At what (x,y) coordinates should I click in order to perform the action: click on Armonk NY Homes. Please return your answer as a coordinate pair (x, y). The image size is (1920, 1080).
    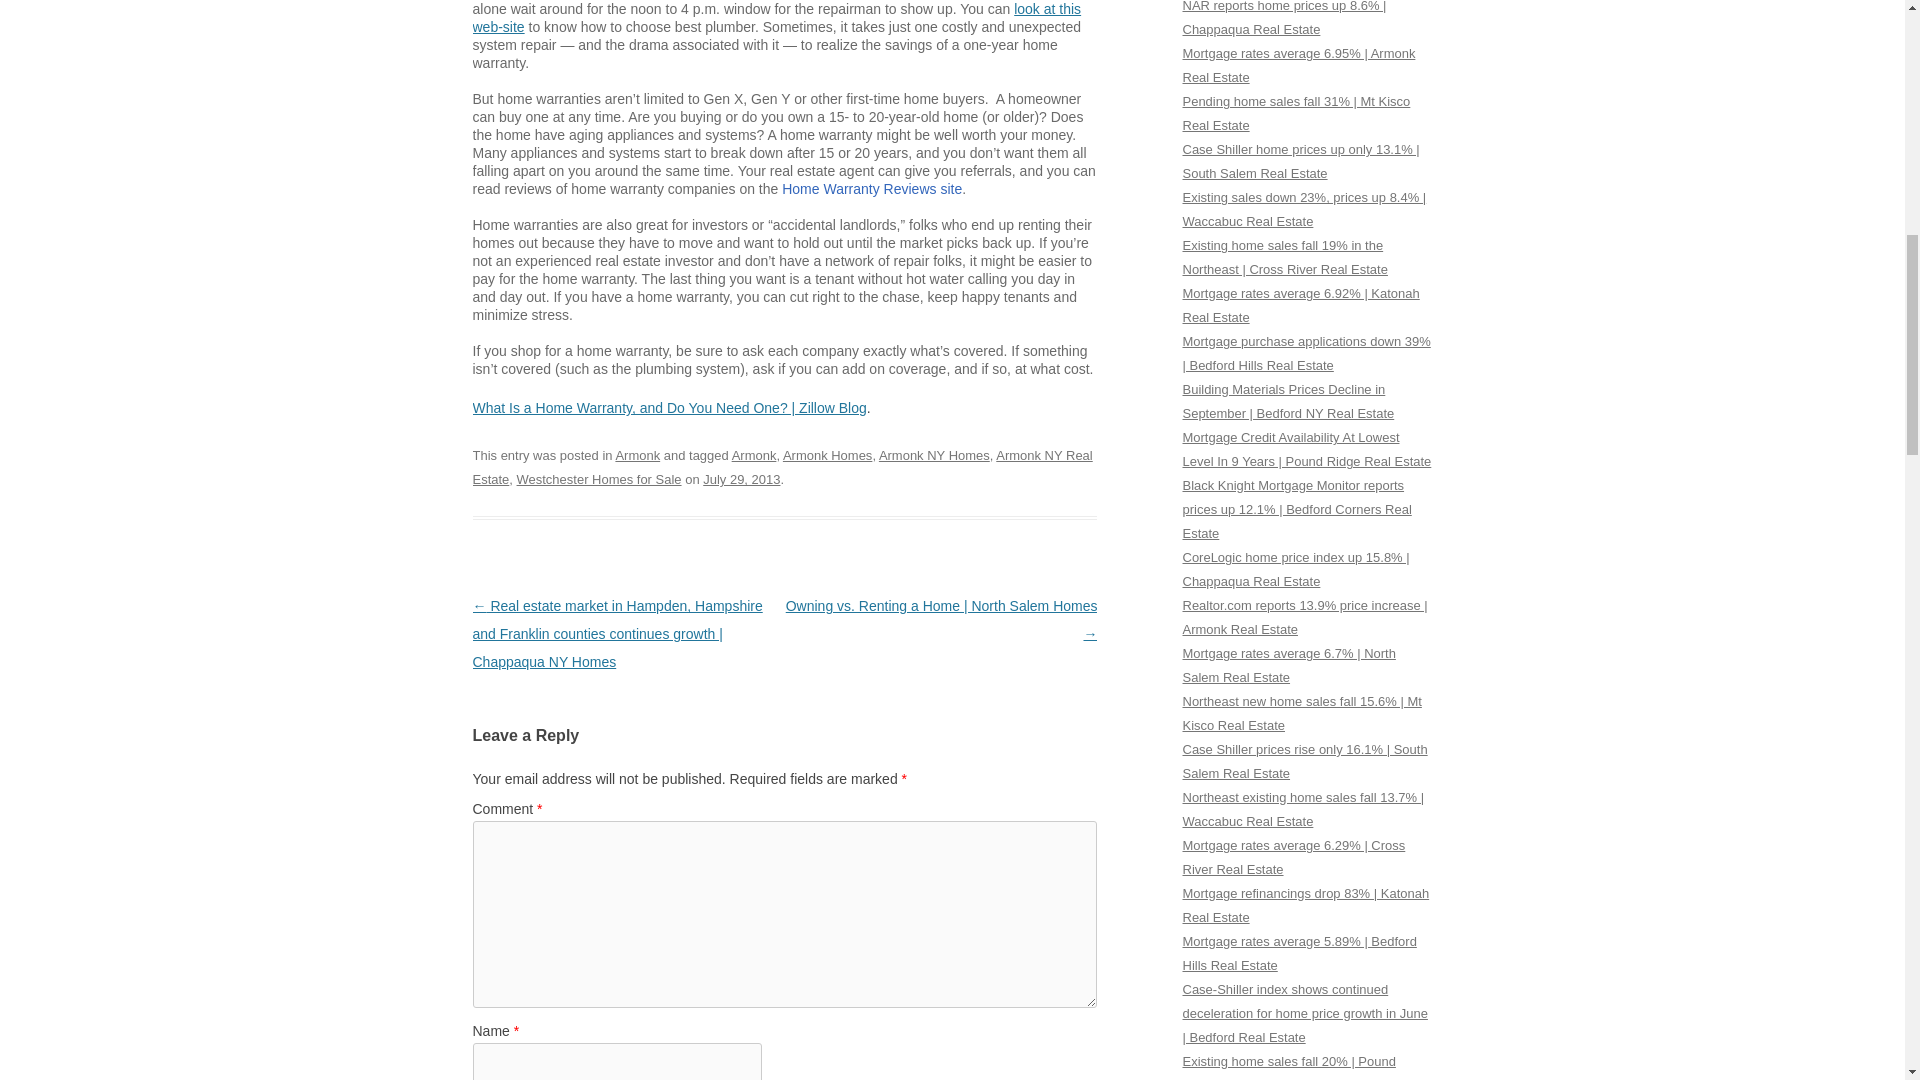
    Looking at the image, I should click on (934, 456).